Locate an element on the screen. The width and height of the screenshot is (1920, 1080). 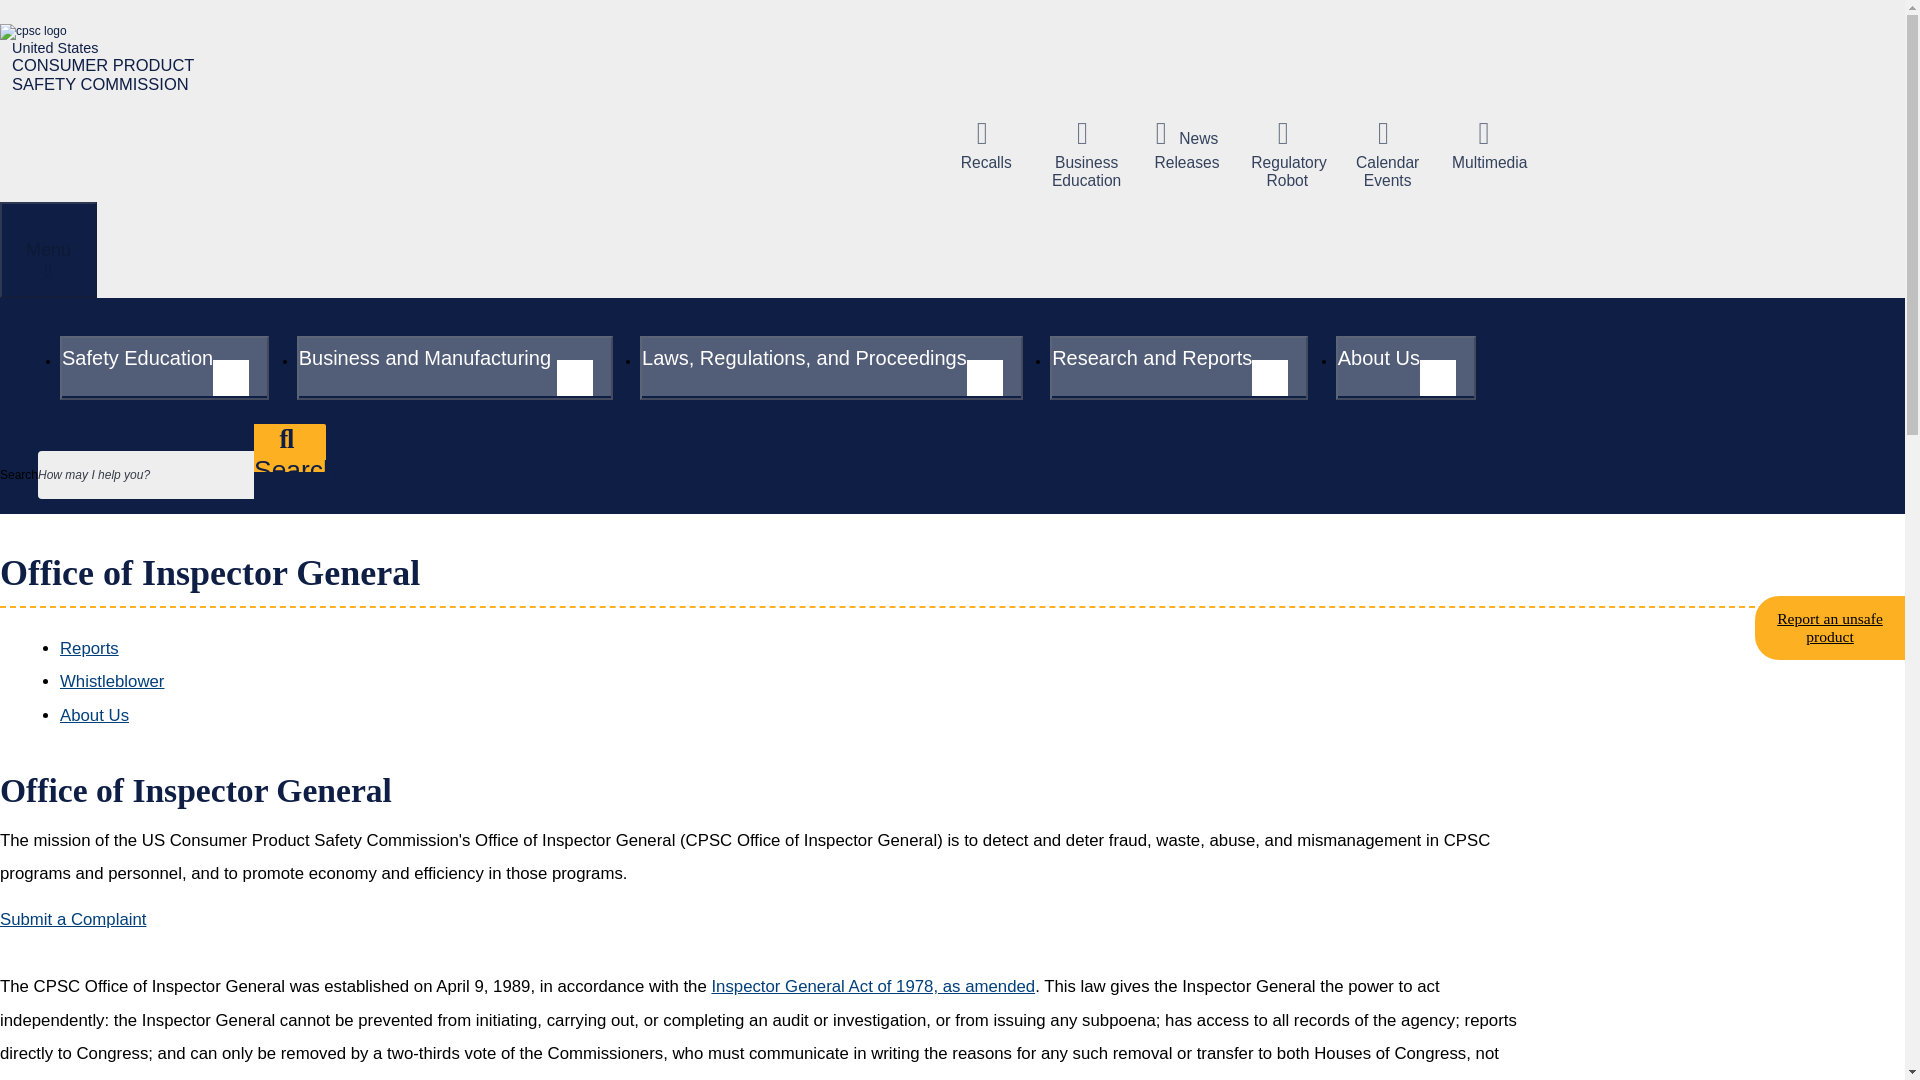
About Us is located at coordinates (1406, 367).